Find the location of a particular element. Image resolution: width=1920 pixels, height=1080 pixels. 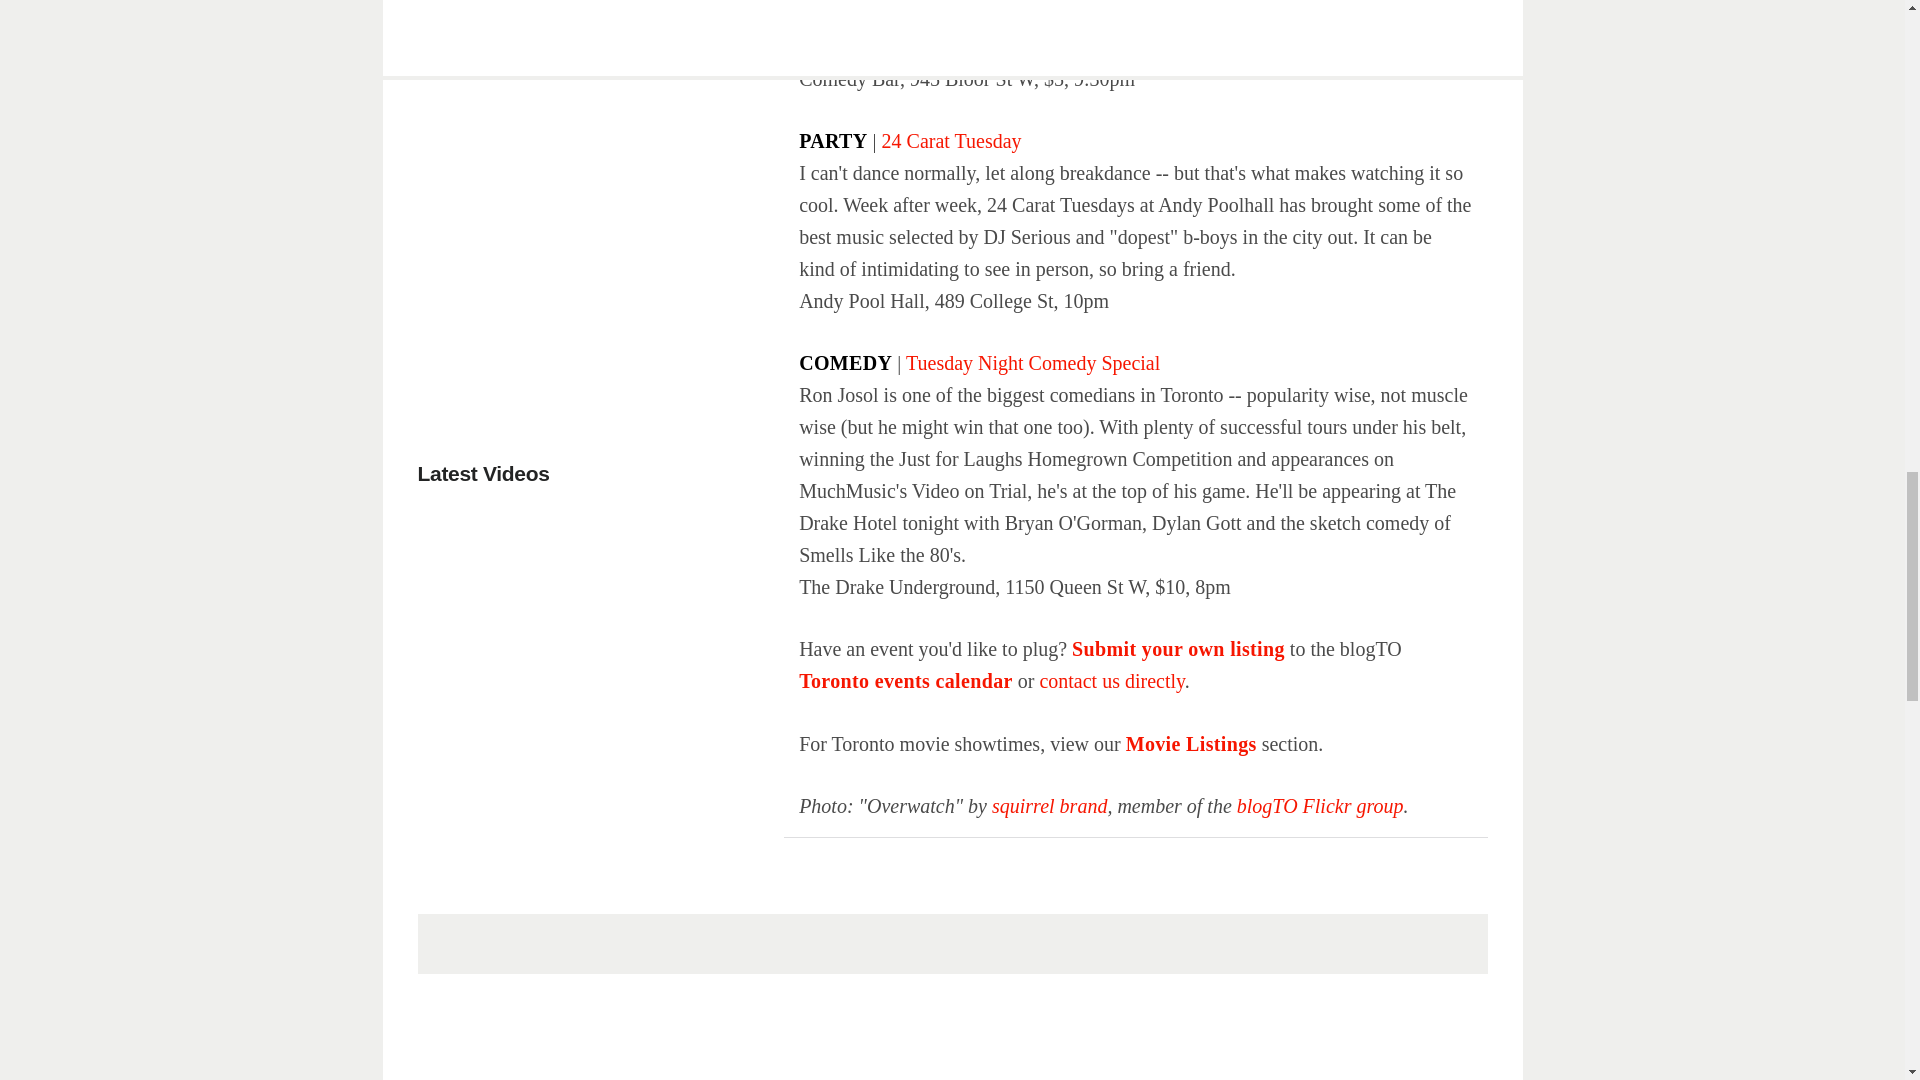

blogTO Flickr group is located at coordinates (1320, 805).